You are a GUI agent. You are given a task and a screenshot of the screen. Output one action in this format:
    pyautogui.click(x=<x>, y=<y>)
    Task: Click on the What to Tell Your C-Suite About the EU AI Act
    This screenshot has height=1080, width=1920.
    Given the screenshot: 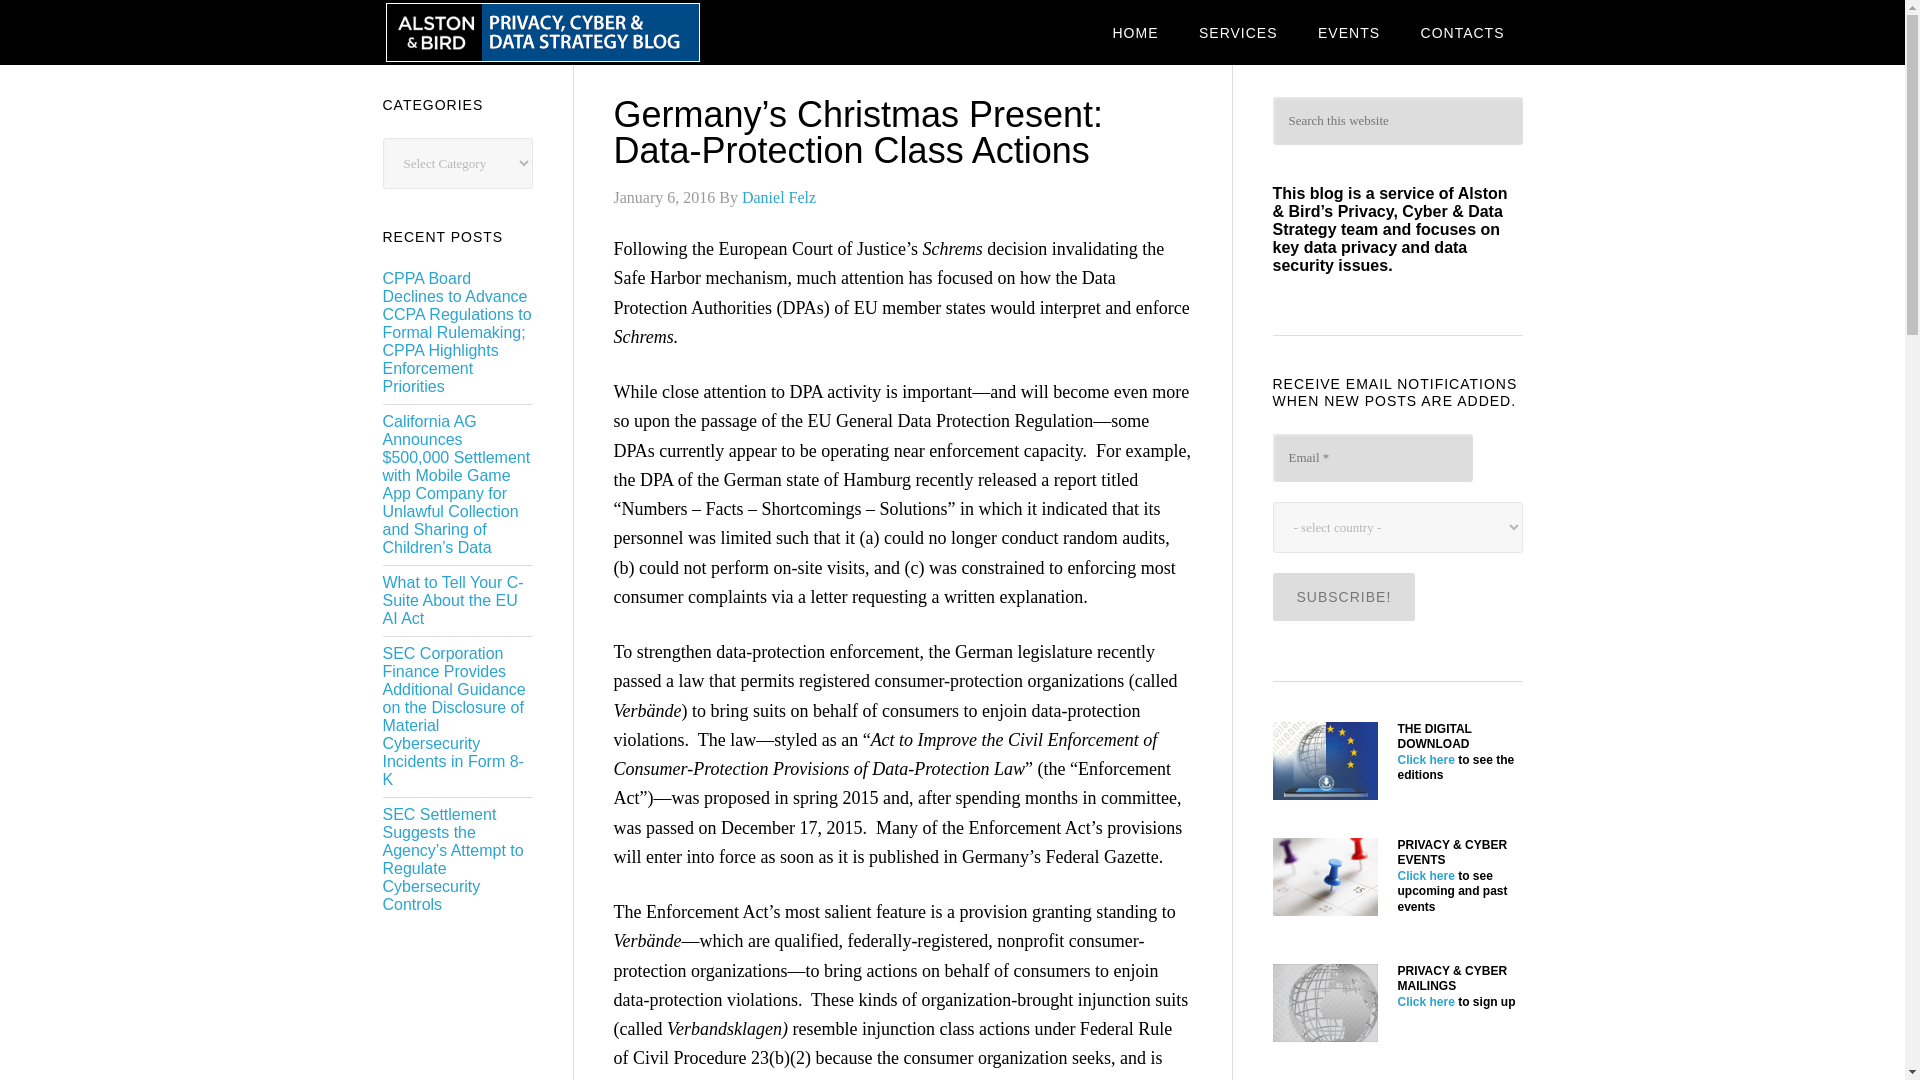 What is the action you would take?
    pyautogui.click(x=452, y=600)
    